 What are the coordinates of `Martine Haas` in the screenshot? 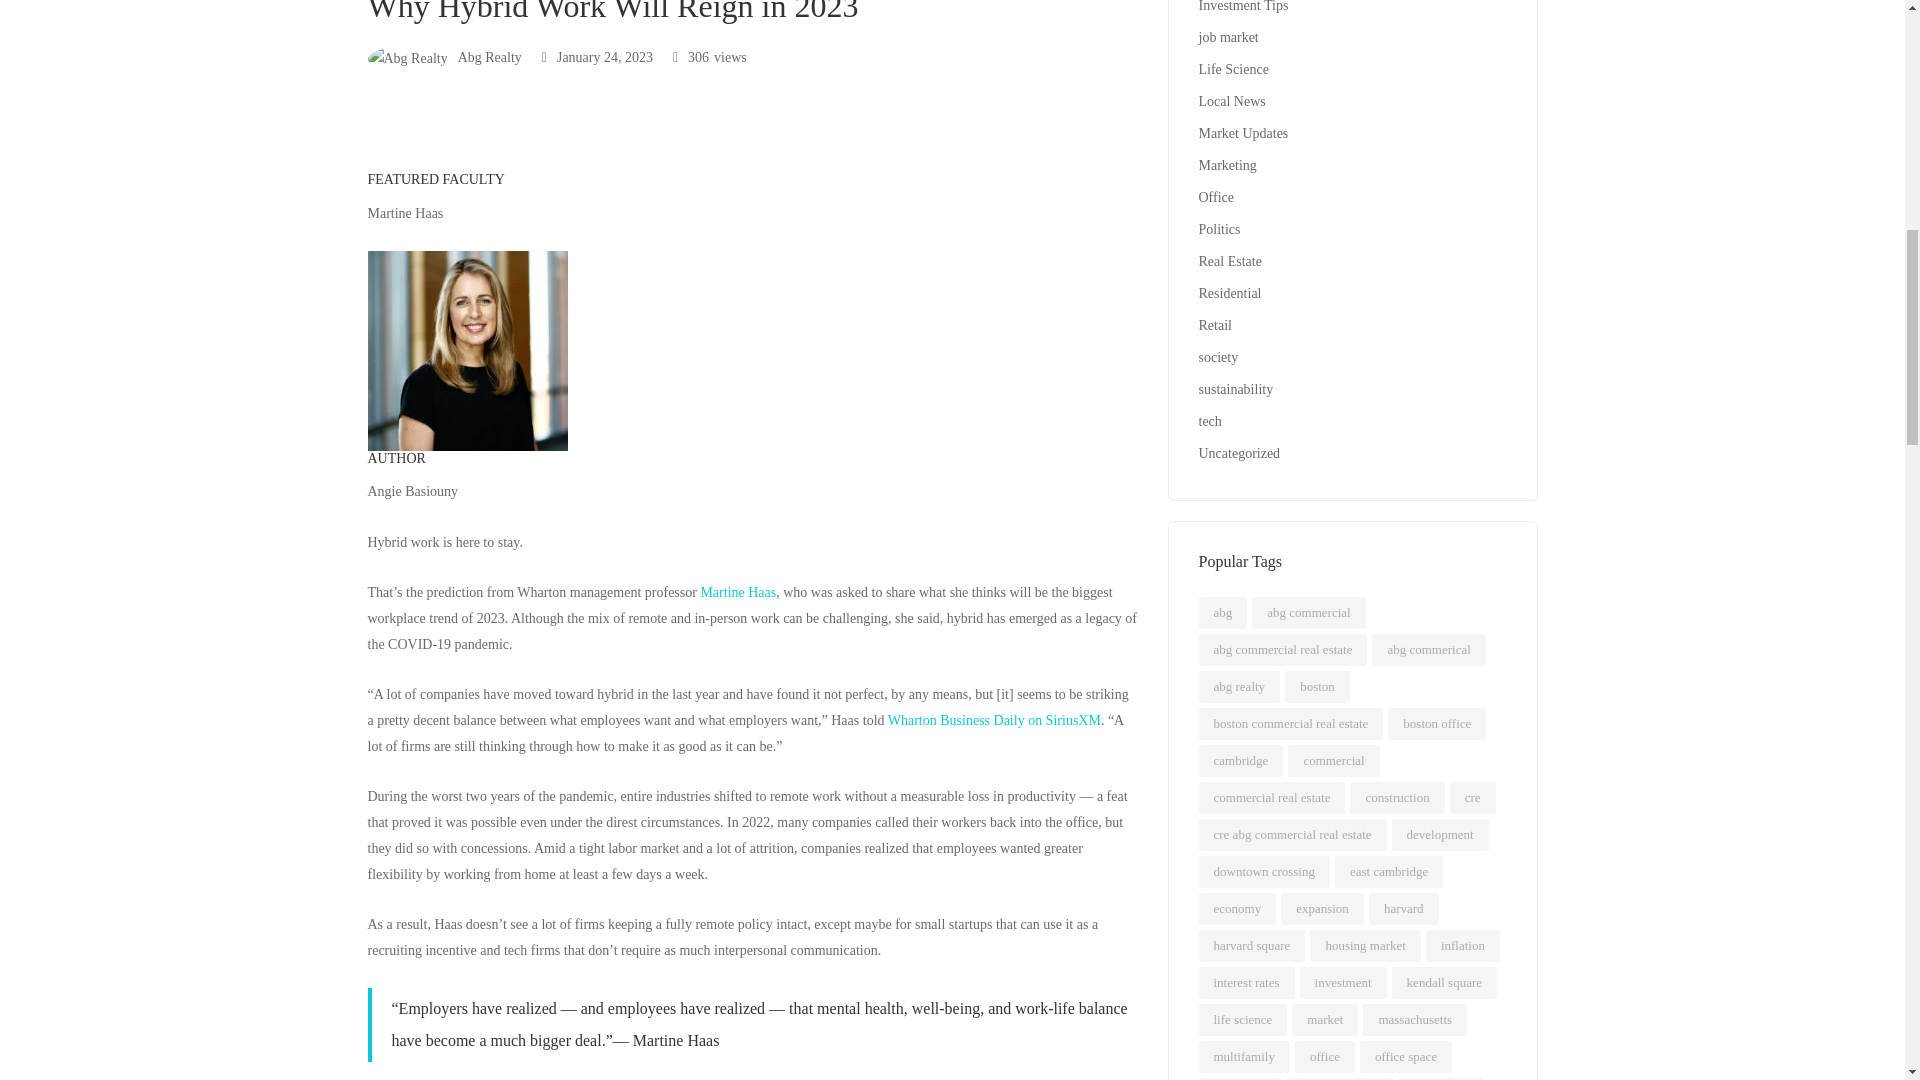 It's located at (738, 592).